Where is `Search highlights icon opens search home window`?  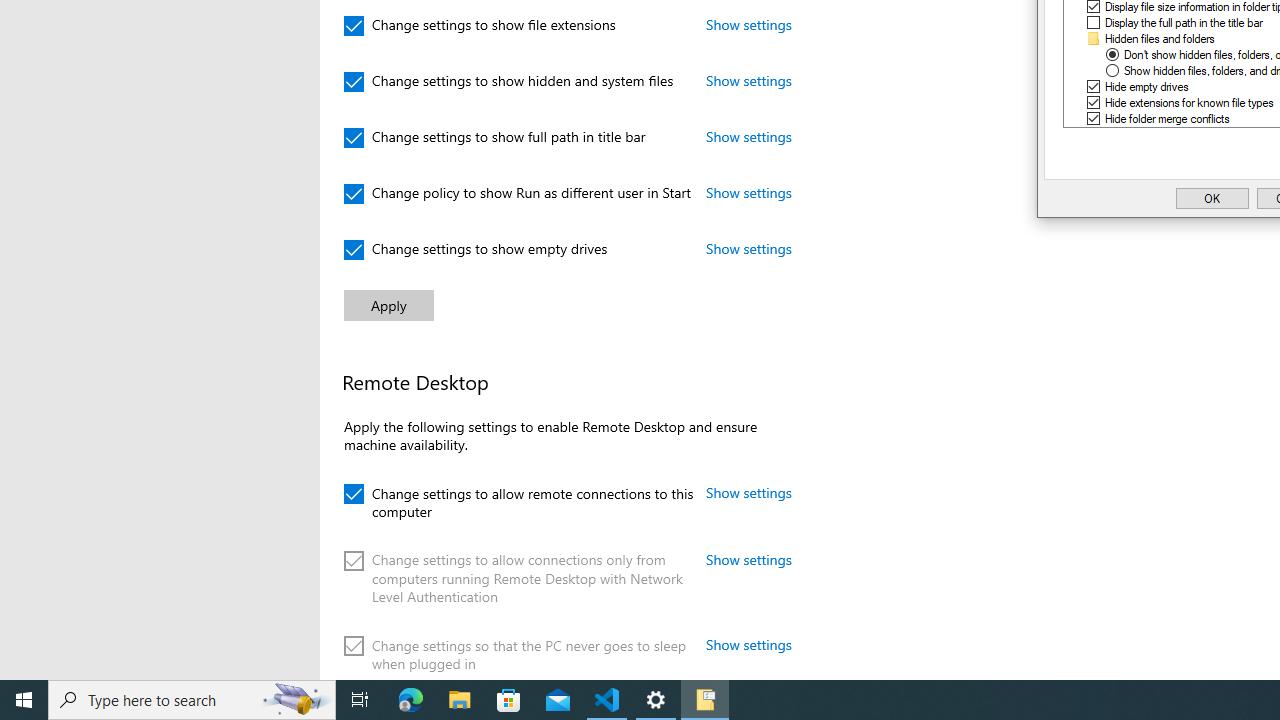
Search highlights icon opens search home window is located at coordinates (296, 700).